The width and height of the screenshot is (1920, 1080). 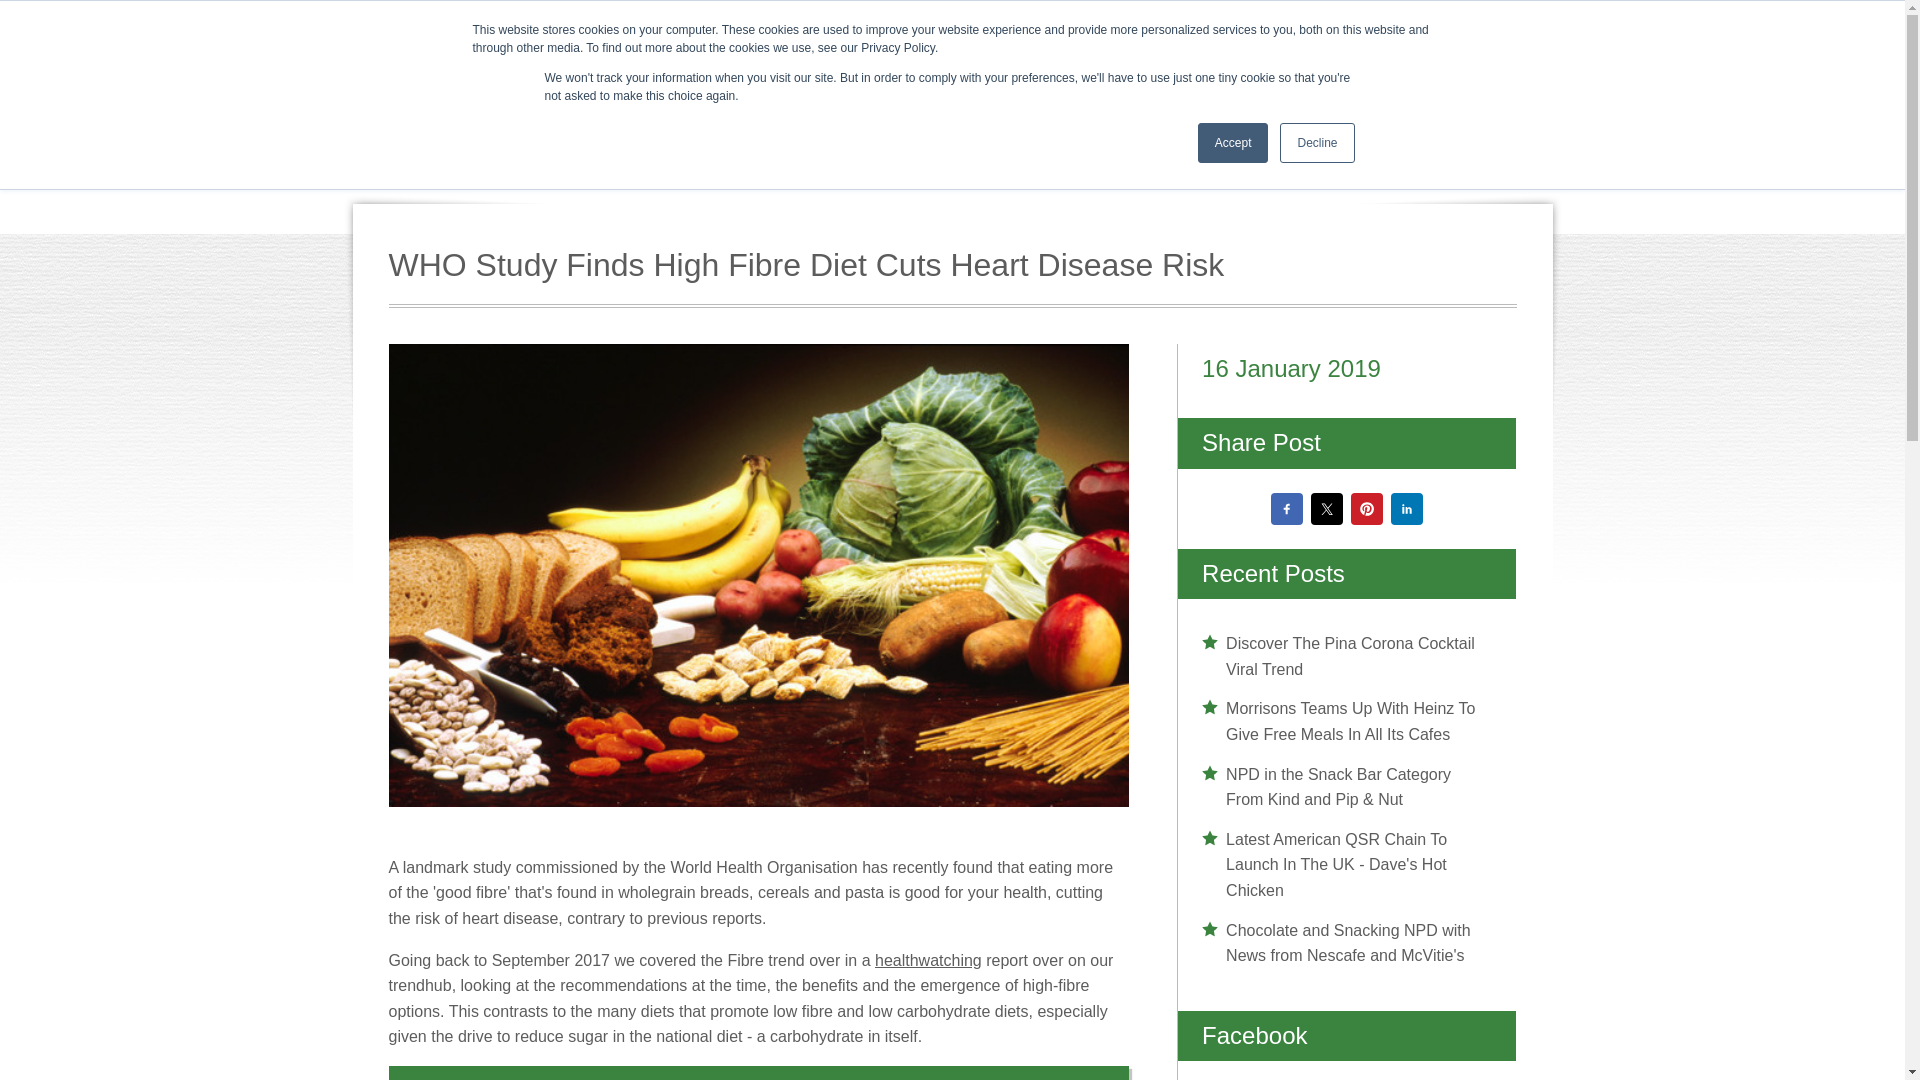 I want to click on thefoodpeople, so click(x=618, y=111).